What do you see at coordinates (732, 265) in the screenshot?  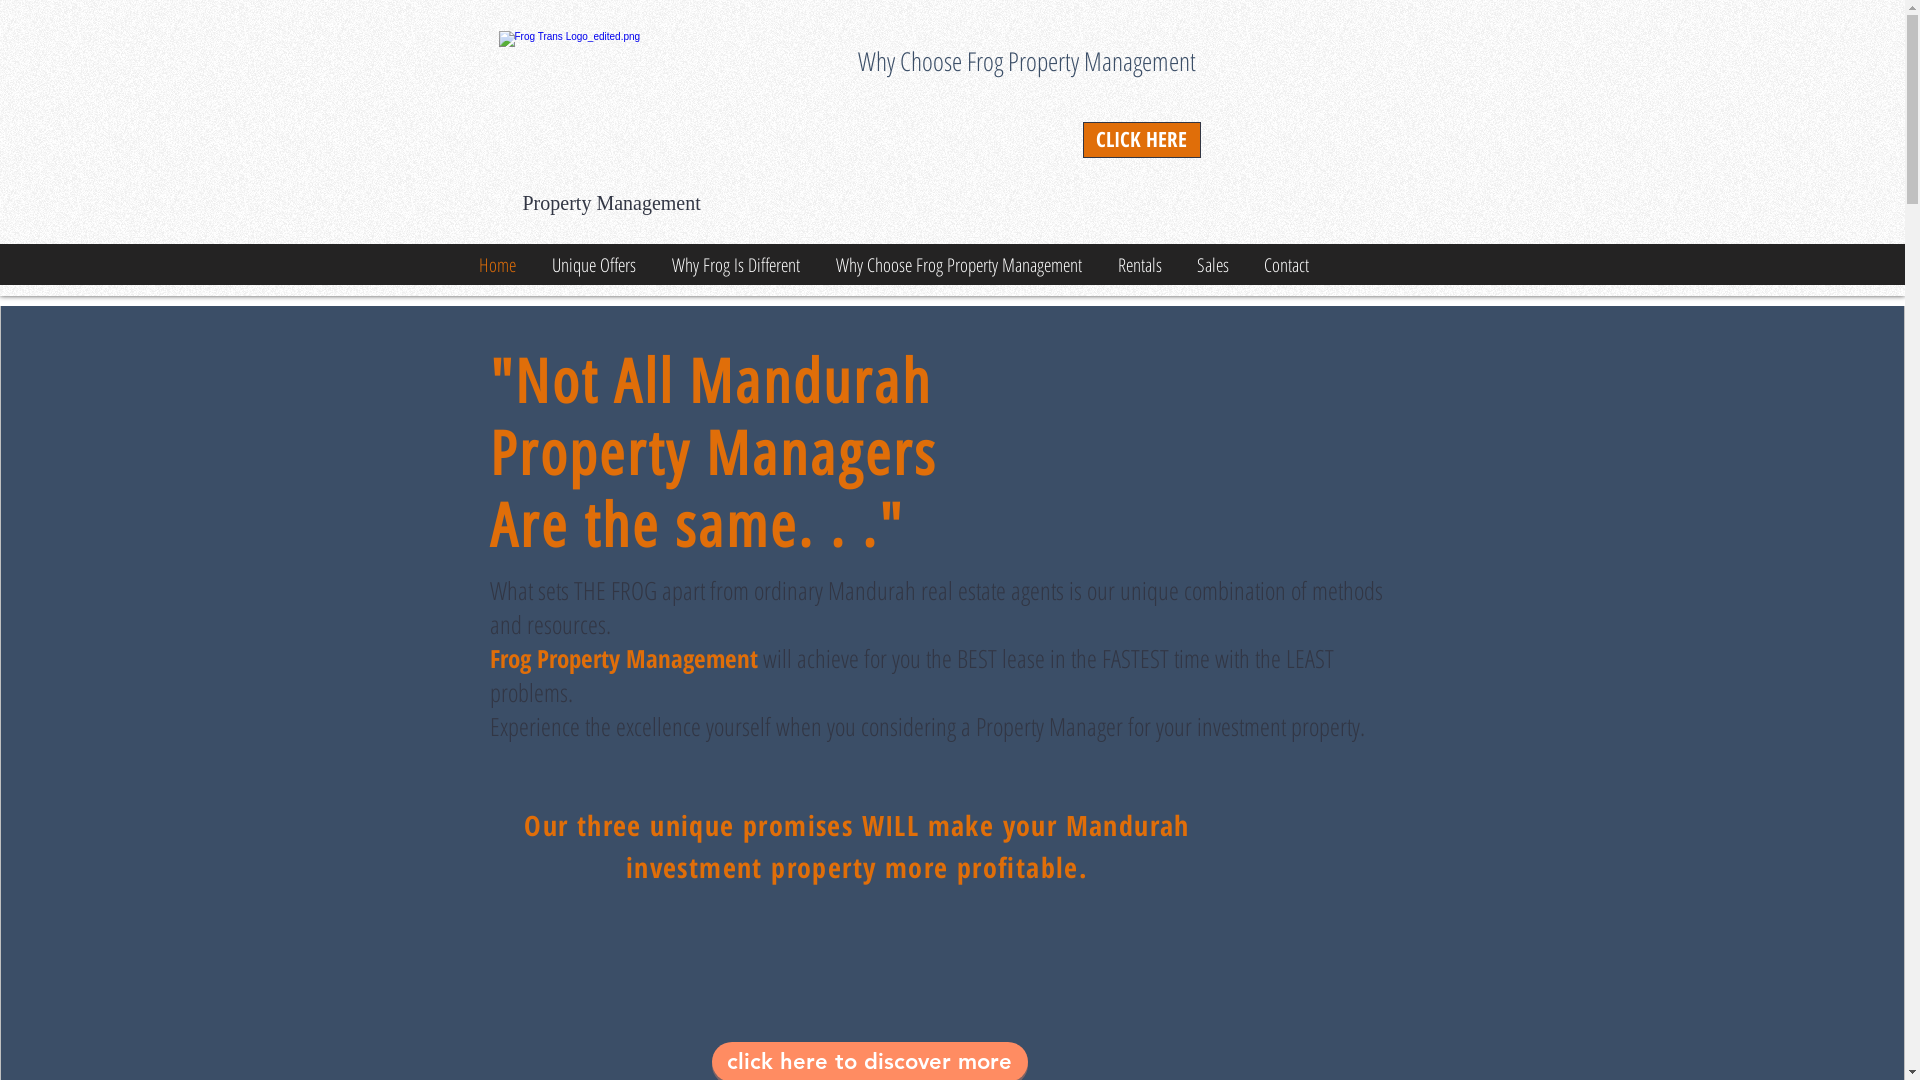 I see `Why Frog Is Different` at bounding box center [732, 265].